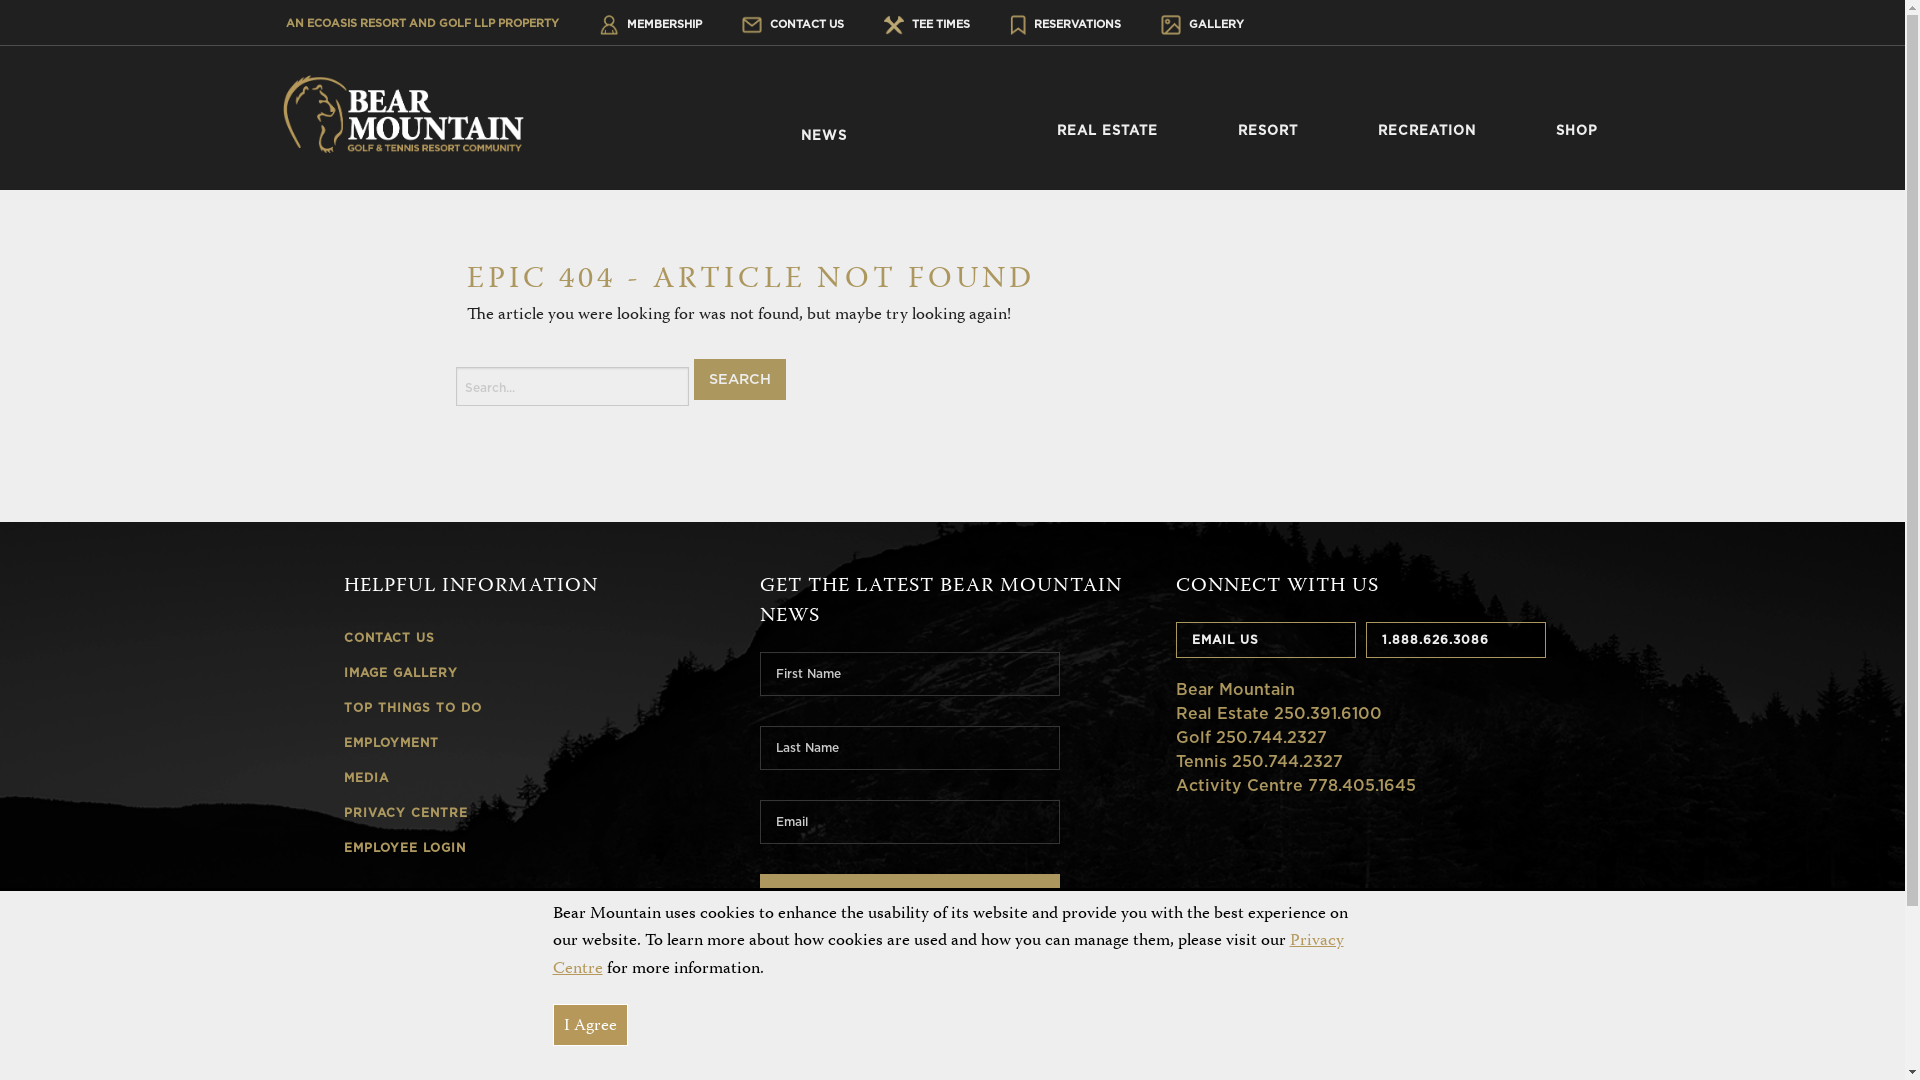 The image size is (1920, 1080). Describe the element at coordinates (1065, 24) in the screenshot. I see `RESERVATIONS` at that location.